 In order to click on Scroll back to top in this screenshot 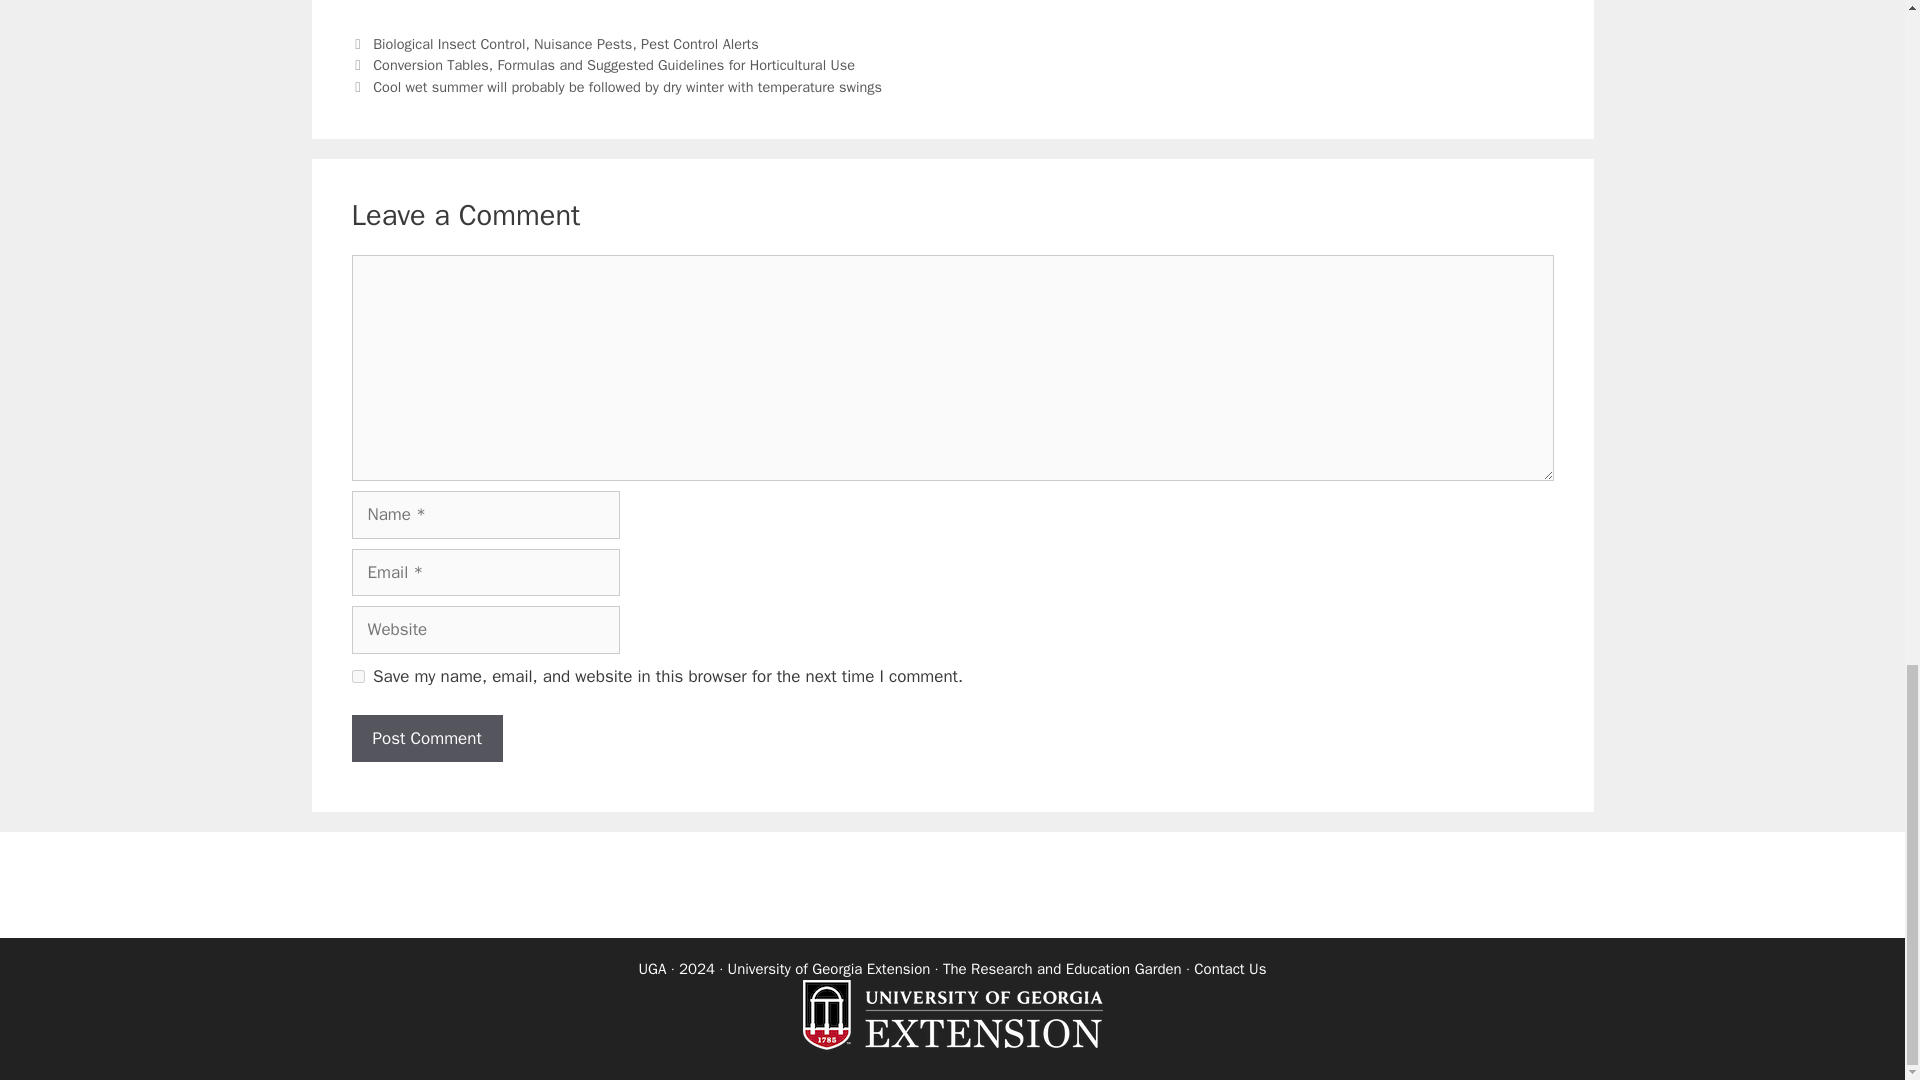, I will do `click(1855, 272)`.